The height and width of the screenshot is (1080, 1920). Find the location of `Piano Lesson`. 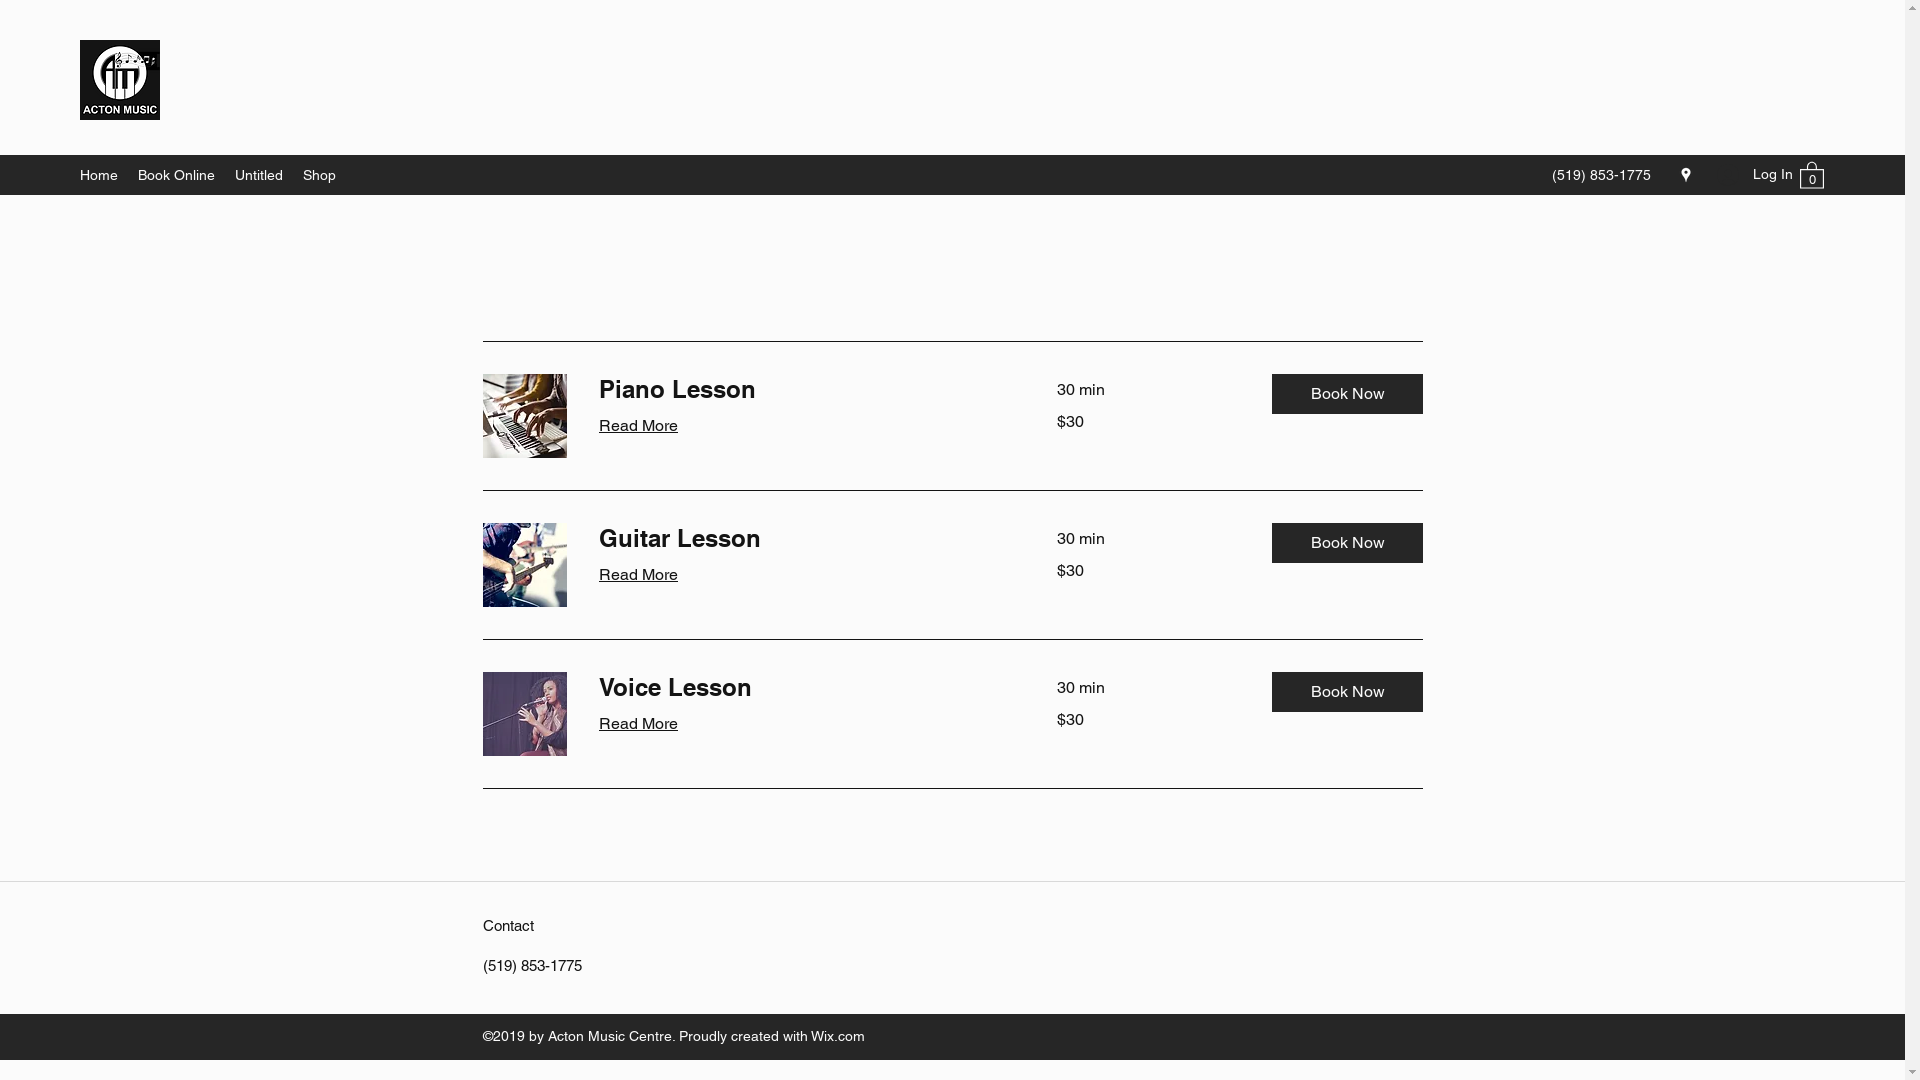

Piano Lesson is located at coordinates (803, 390).